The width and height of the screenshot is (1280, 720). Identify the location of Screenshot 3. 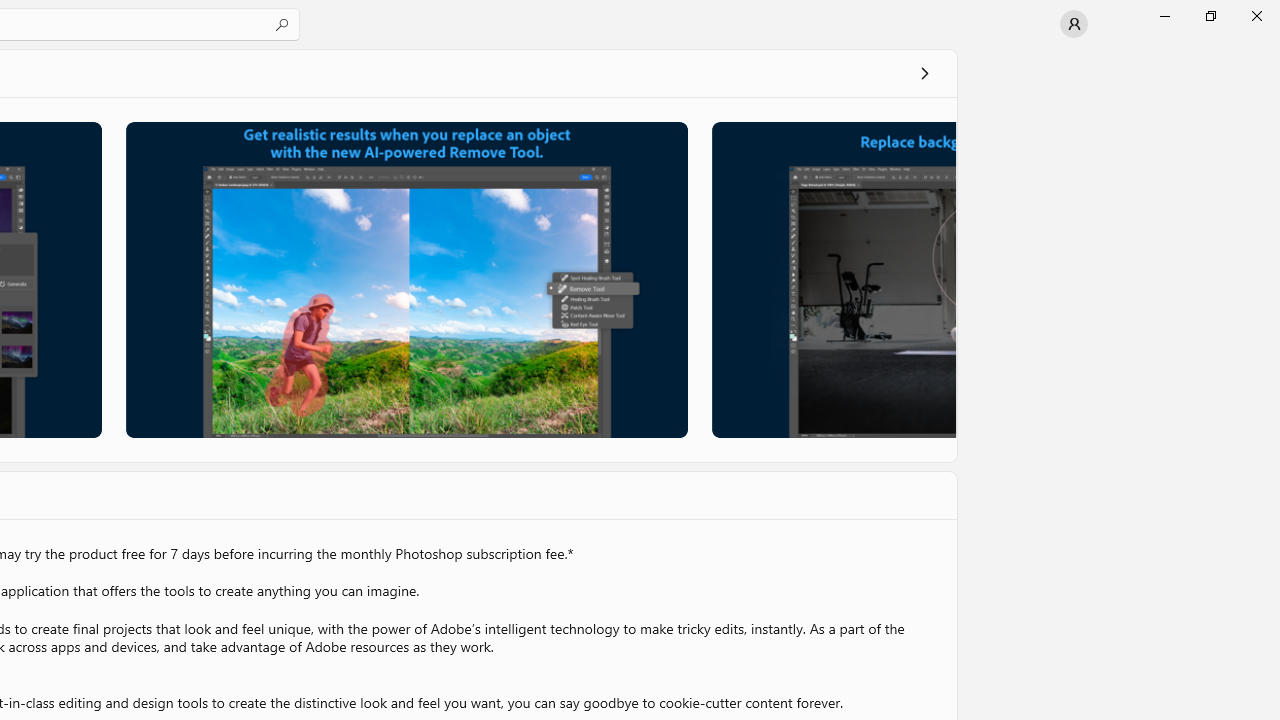
(834, 279).